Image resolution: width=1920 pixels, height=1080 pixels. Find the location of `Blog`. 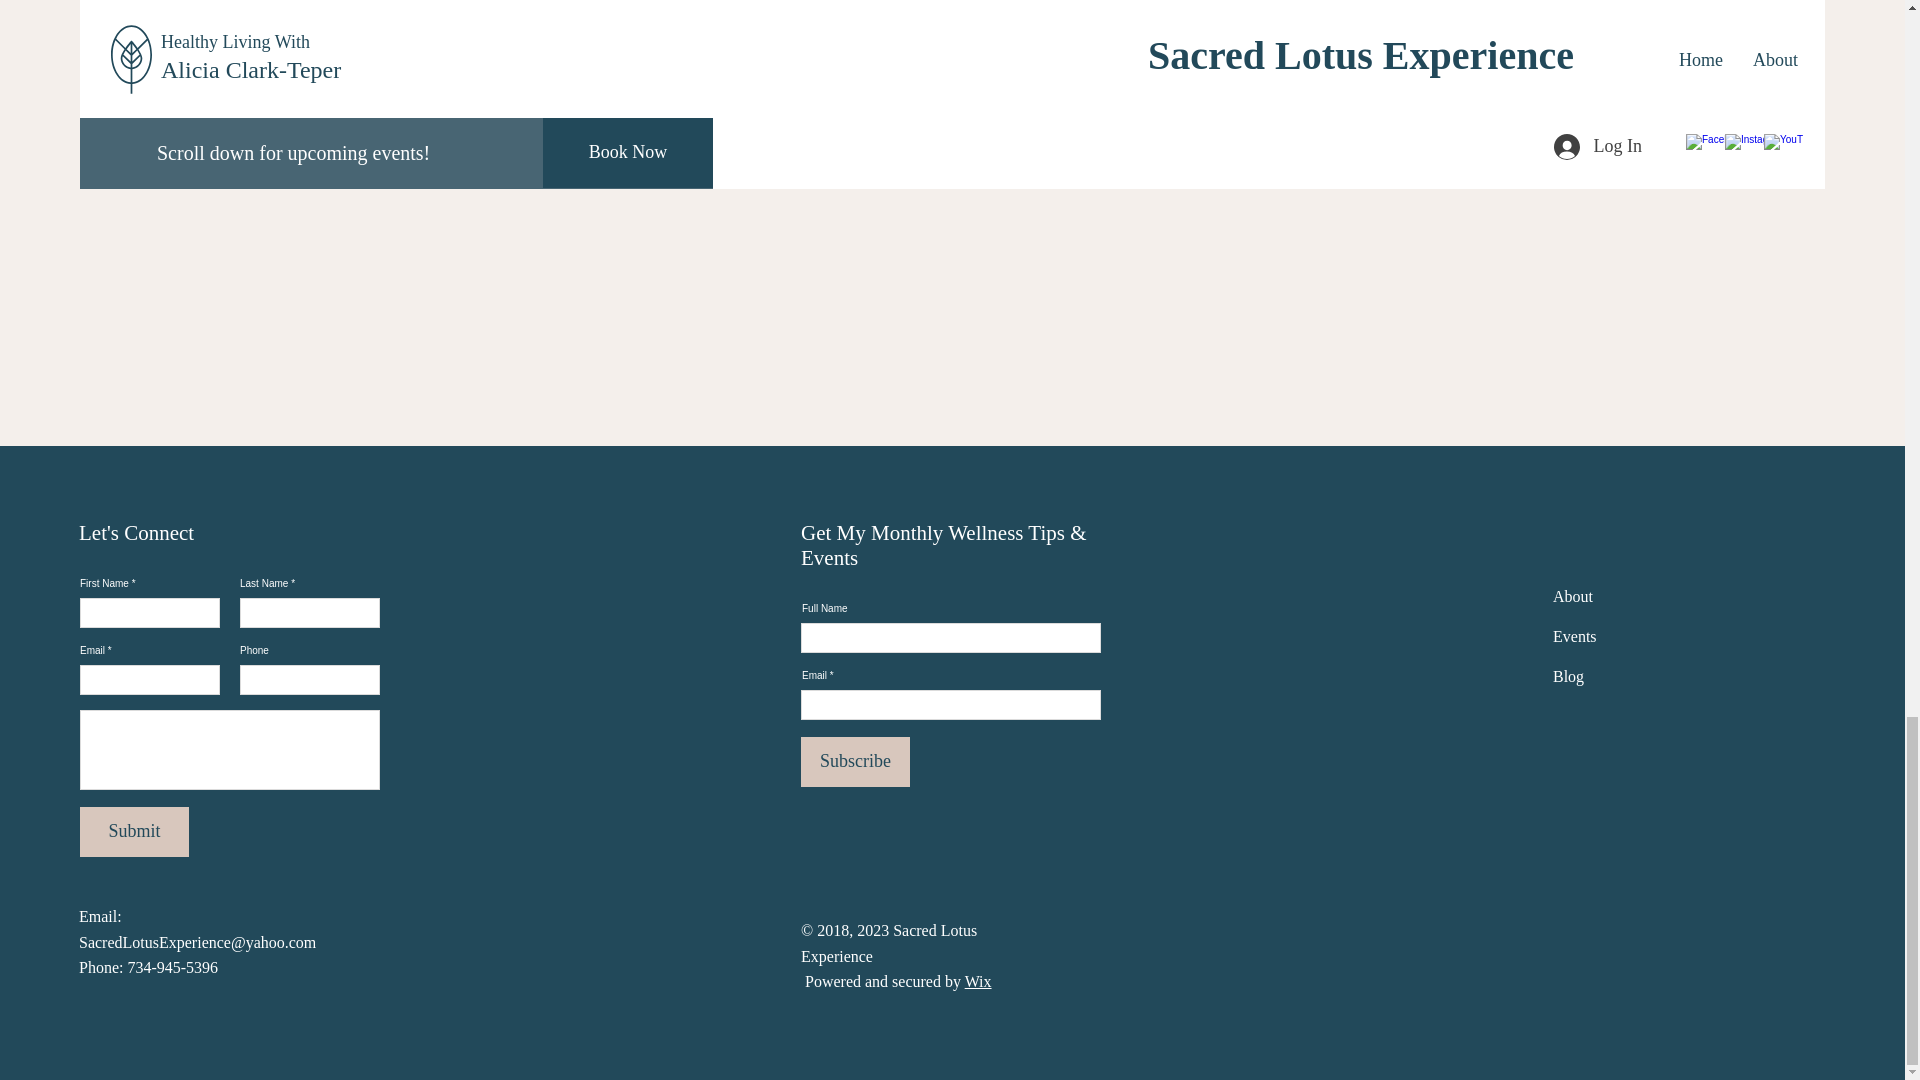

Blog is located at coordinates (1568, 676).